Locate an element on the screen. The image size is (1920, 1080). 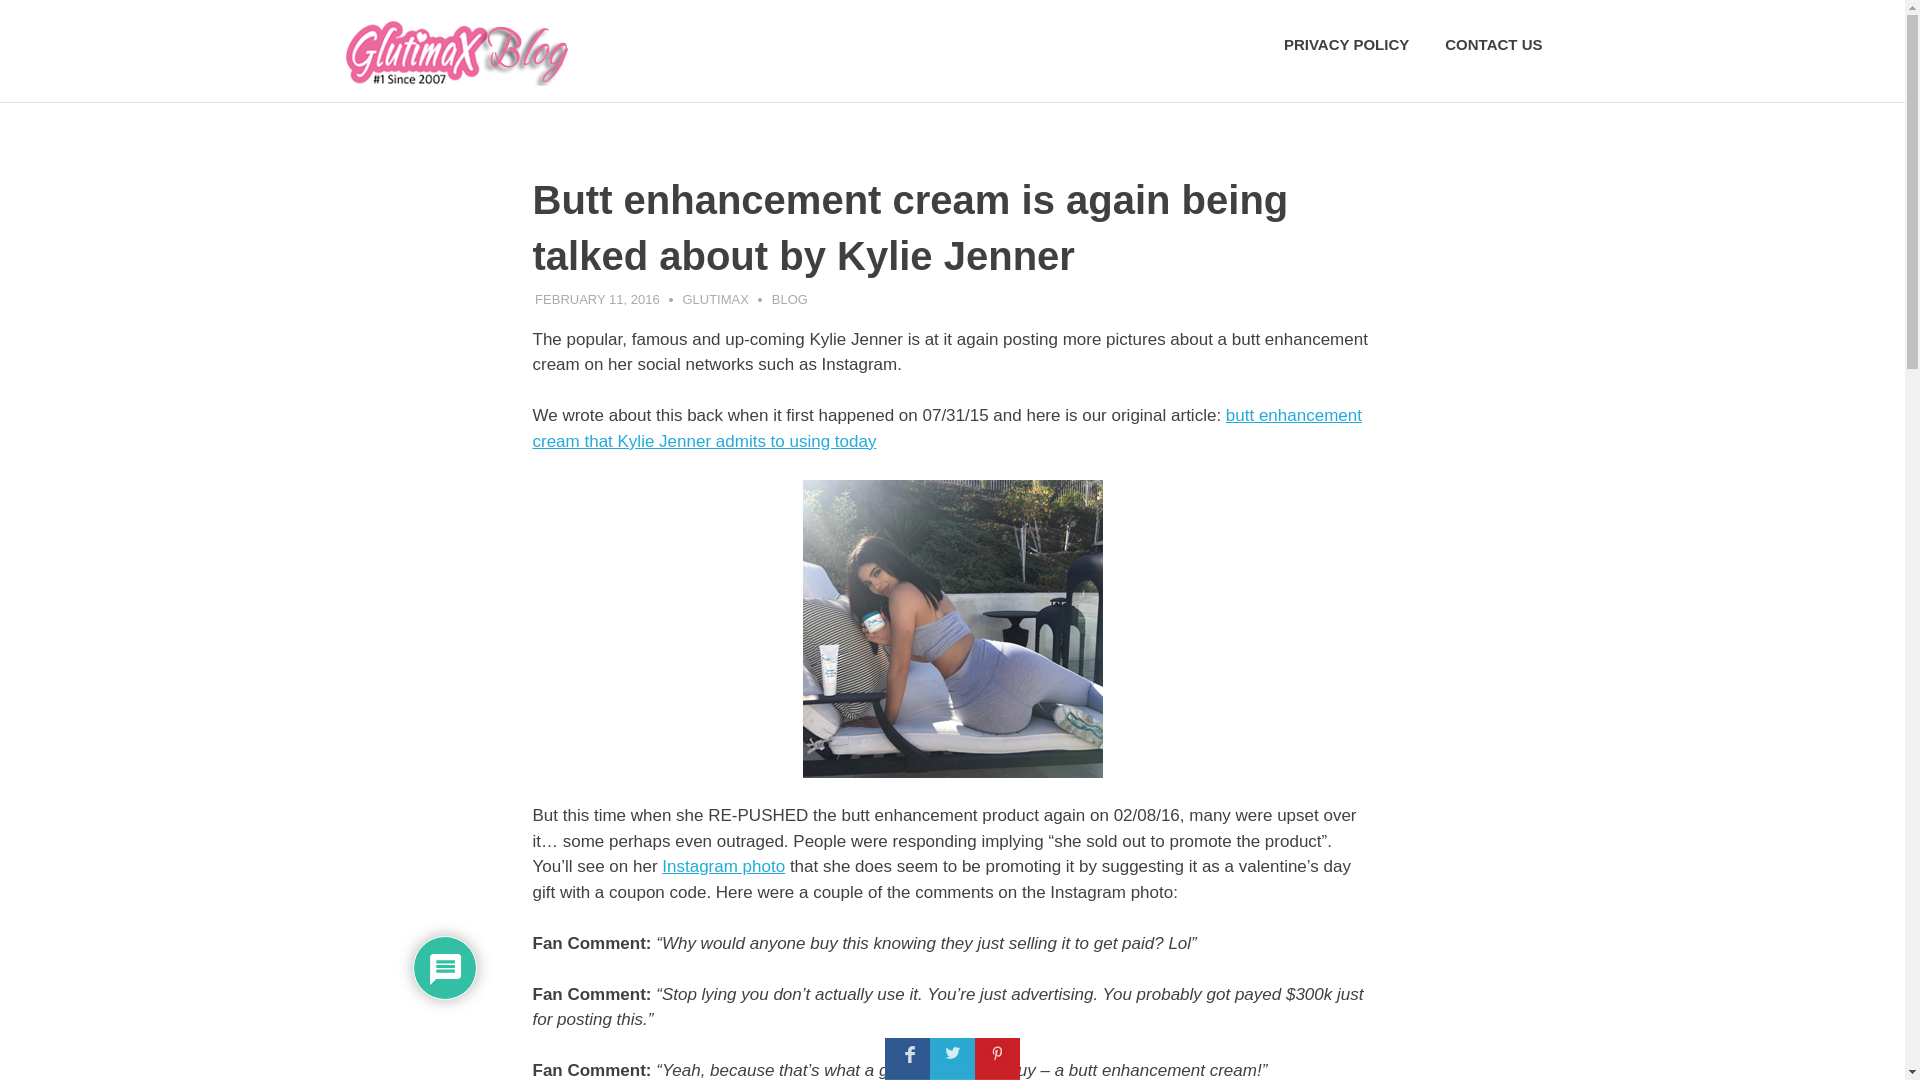
GLUTIMAX is located at coordinates (714, 298).